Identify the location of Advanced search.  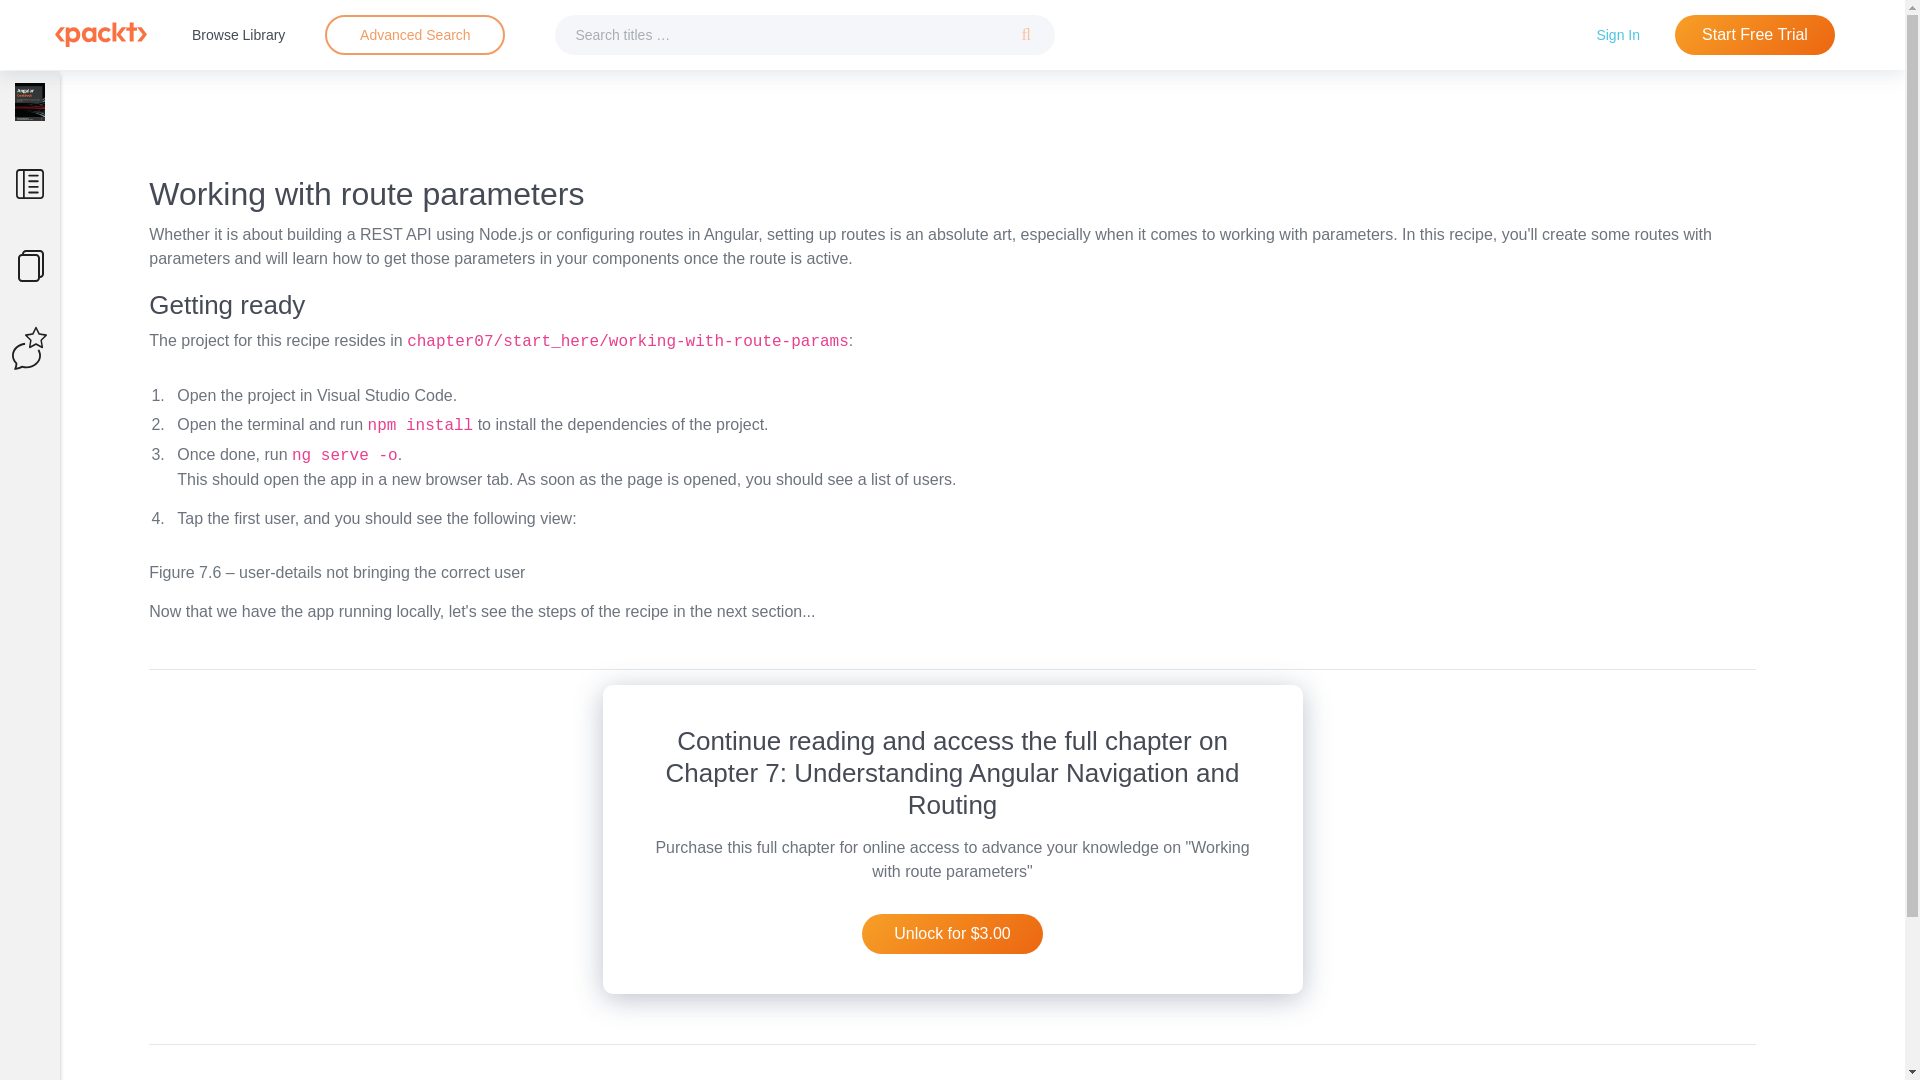
(414, 35).